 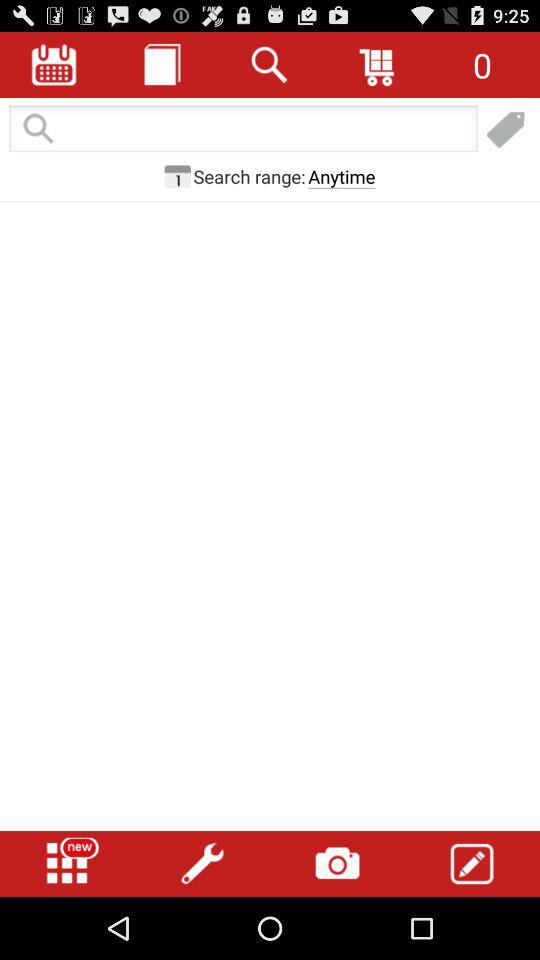 What do you see at coordinates (249, 176) in the screenshot?
I see `open the button next to the anytime button` at bounding box center [249, 176].